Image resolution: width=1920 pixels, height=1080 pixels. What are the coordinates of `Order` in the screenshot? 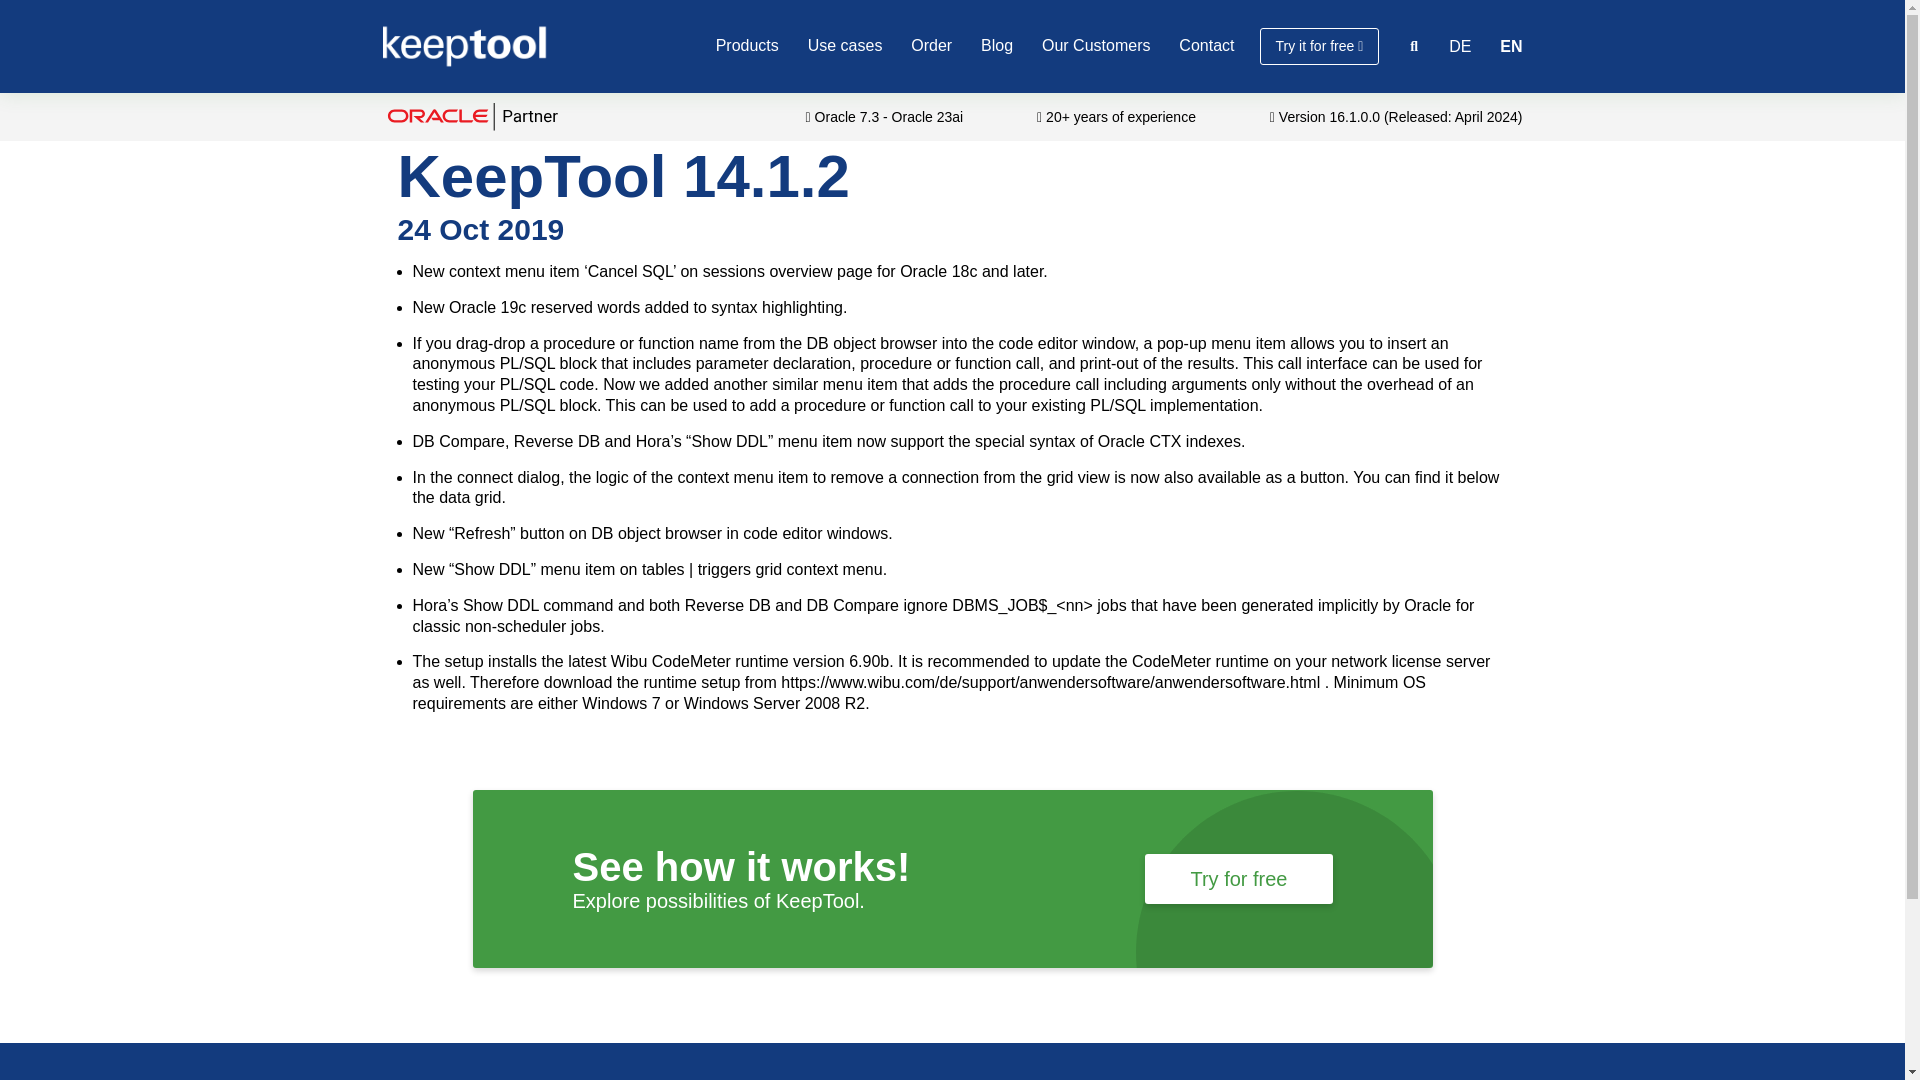 It's located at (931, 45).